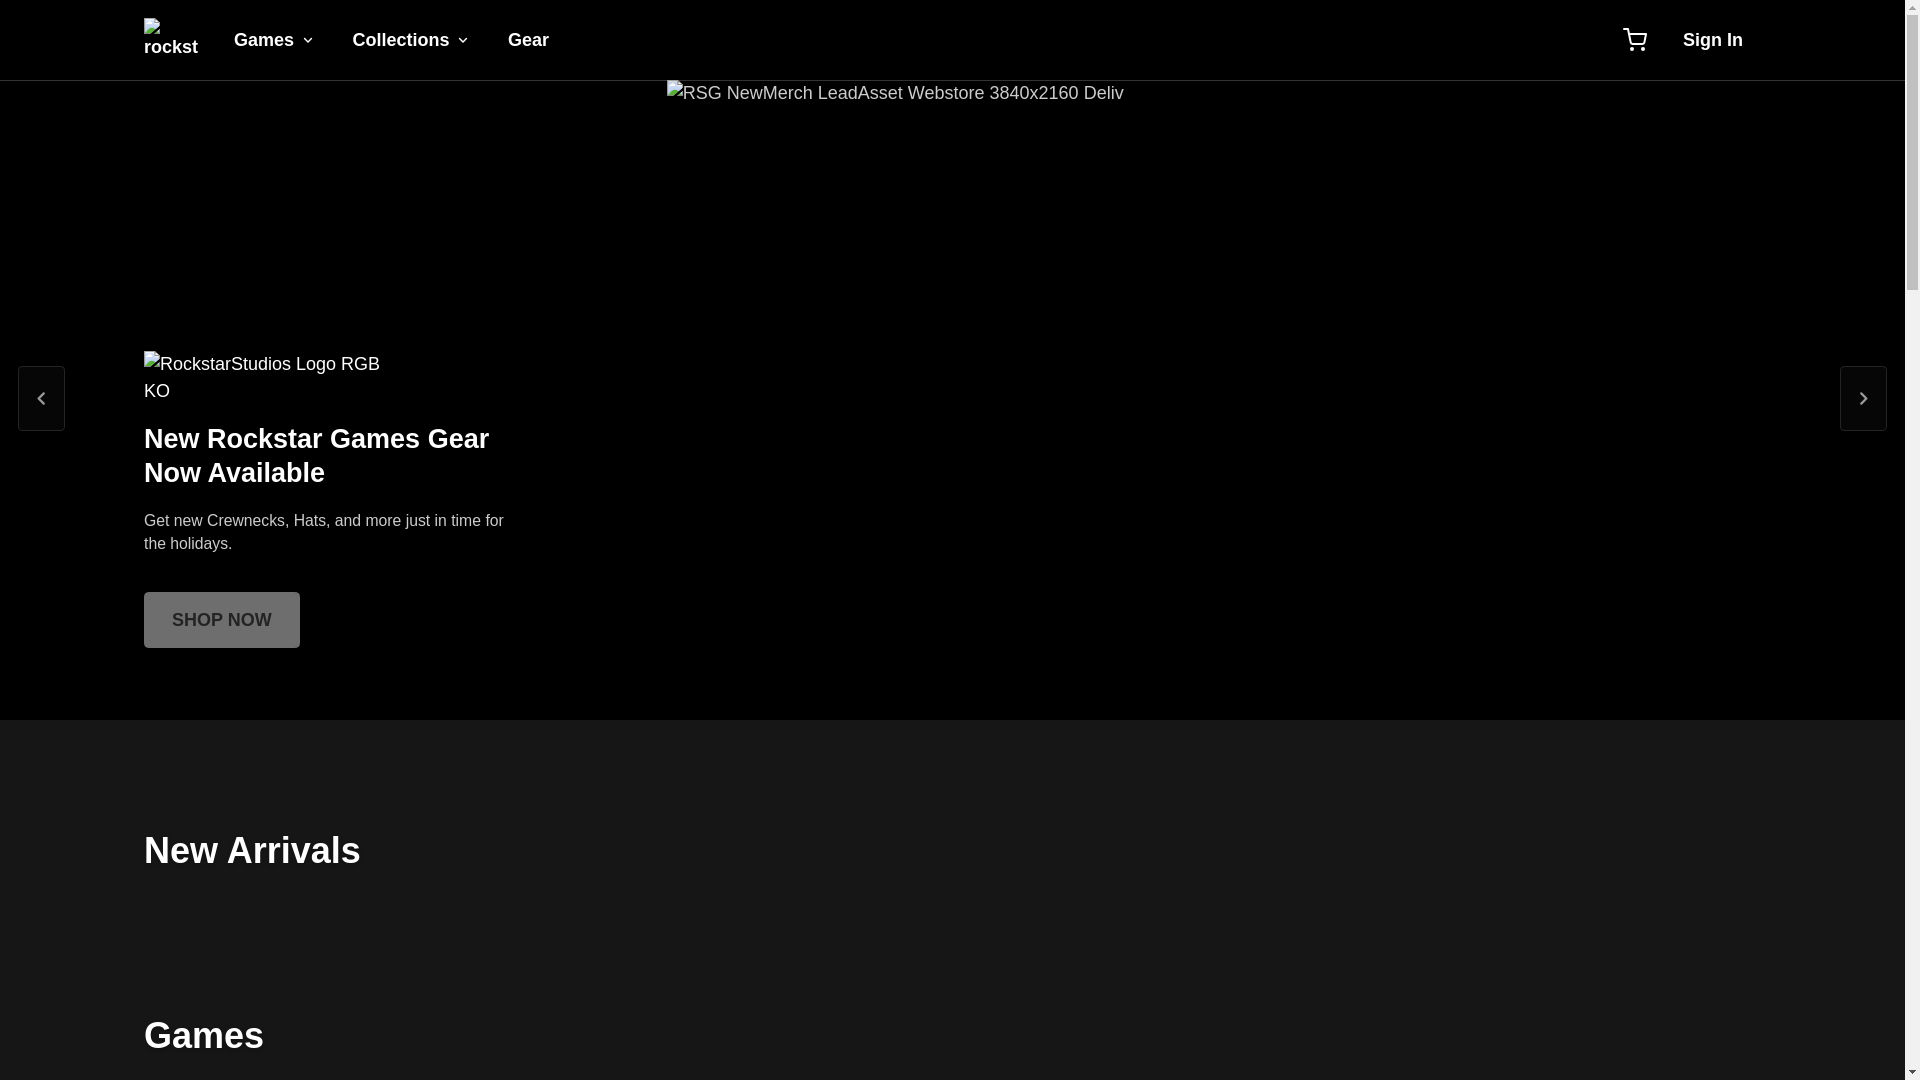  What do you see at coordinates (274, 40) in the screenshot?
I see `Games` at bounding box center [274, 40].